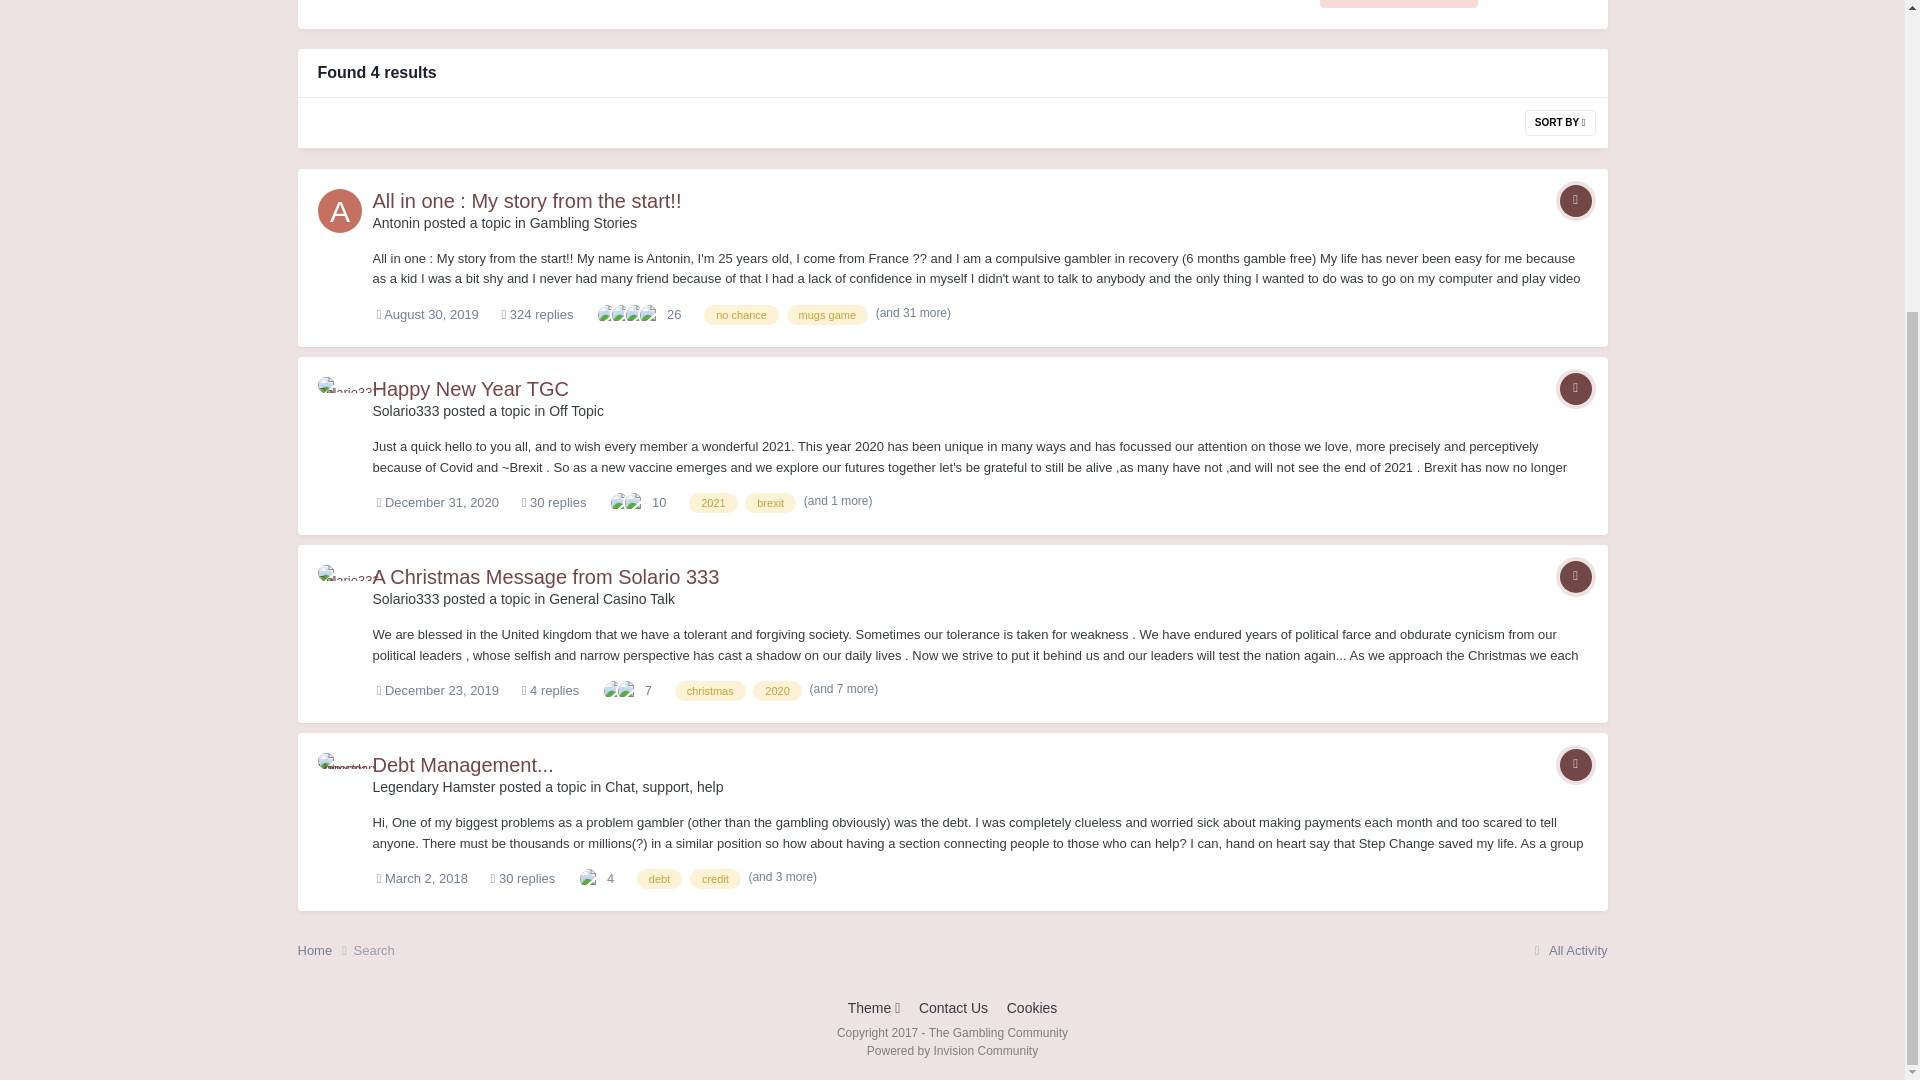  Describe the element at coordinates (636, 312) in the screenshot. I see `Keeemon` at that location.